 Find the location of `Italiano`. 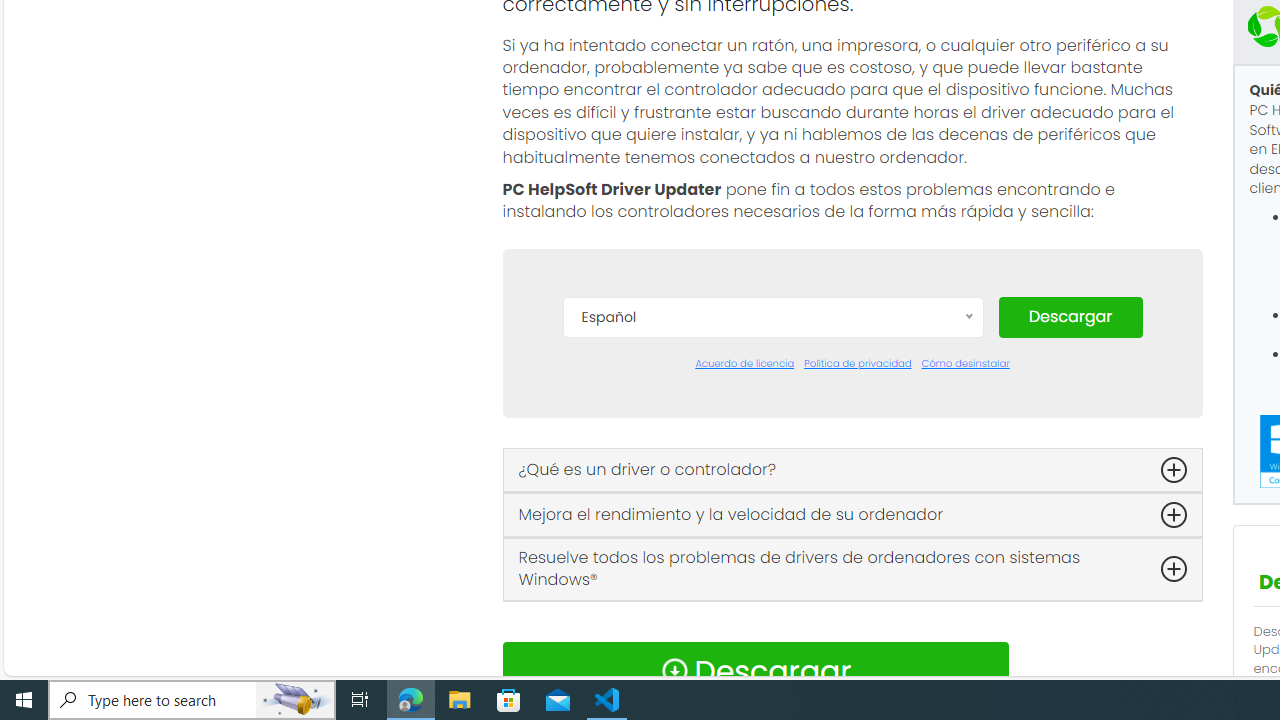

Italiano is located at coordinates (772, 592).